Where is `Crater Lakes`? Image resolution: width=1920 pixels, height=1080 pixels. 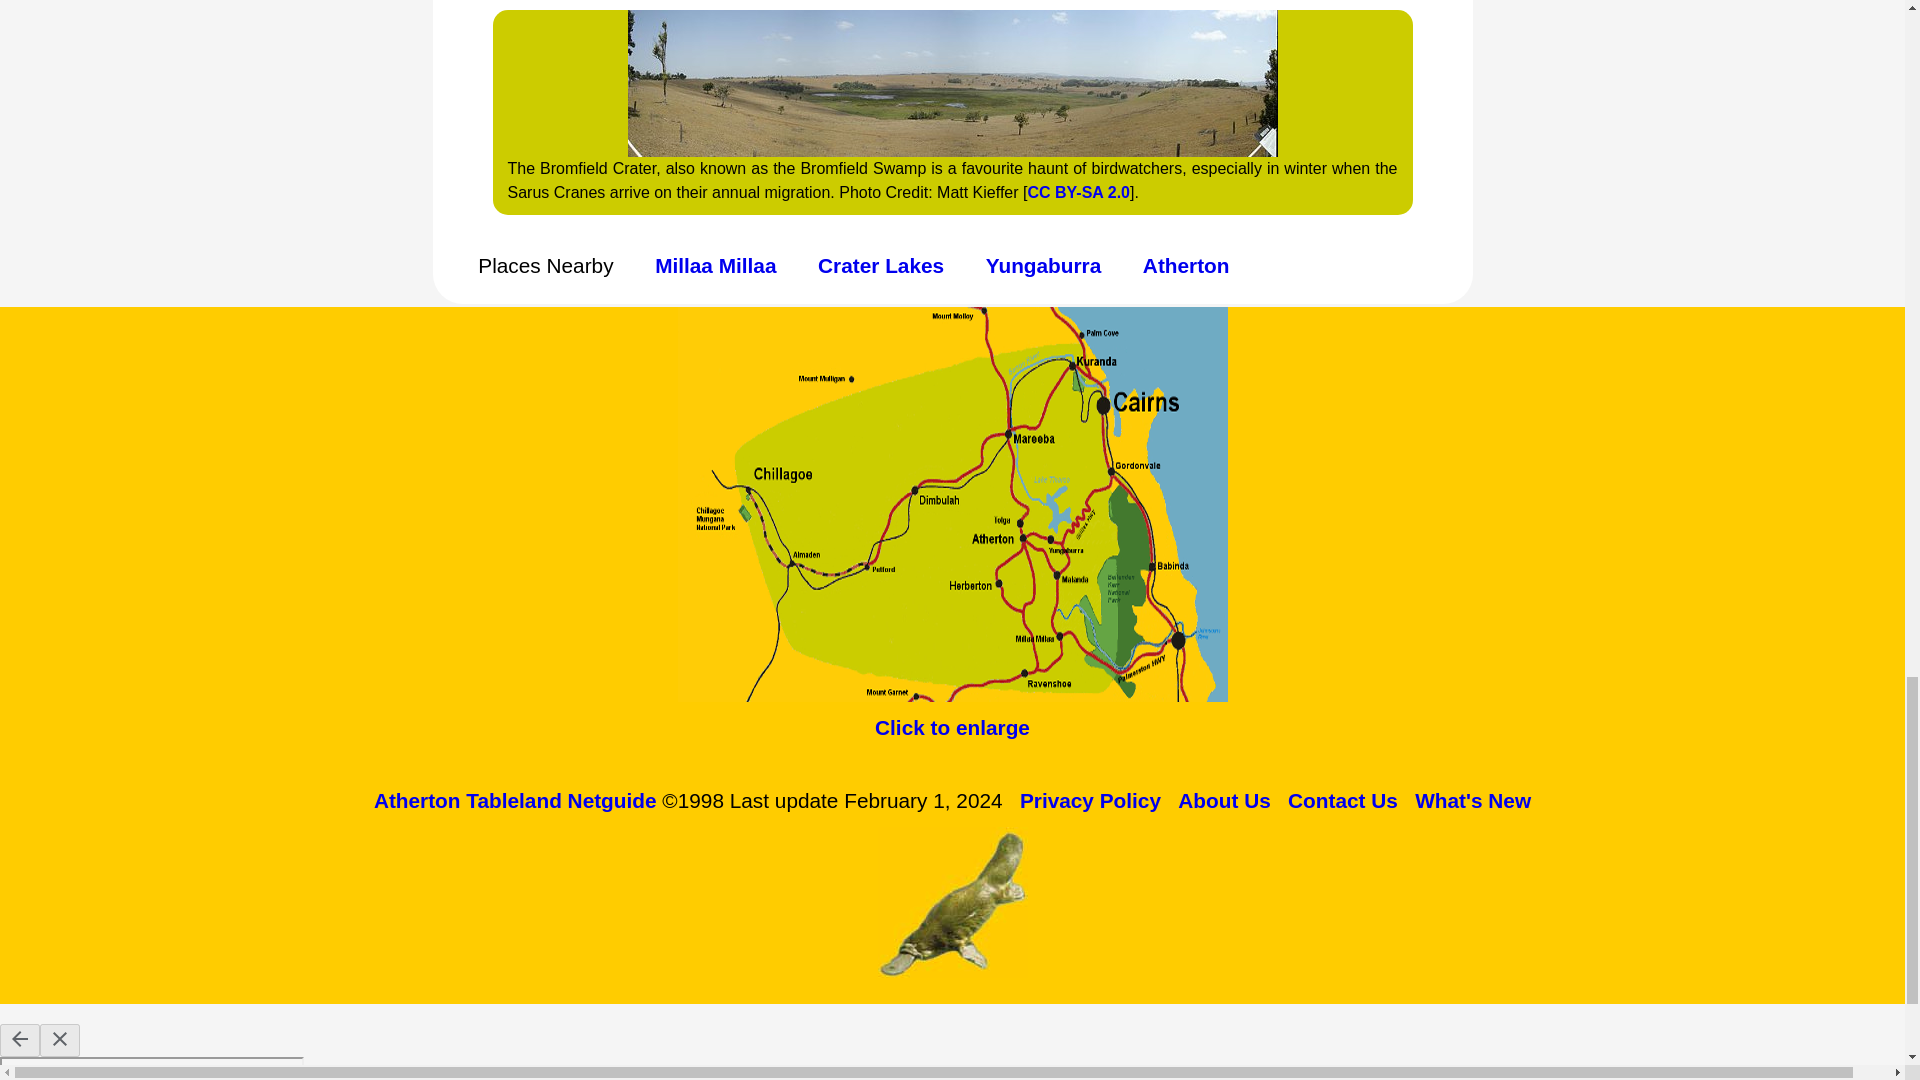 Crater Lakes is located at coordinates (880, 264).